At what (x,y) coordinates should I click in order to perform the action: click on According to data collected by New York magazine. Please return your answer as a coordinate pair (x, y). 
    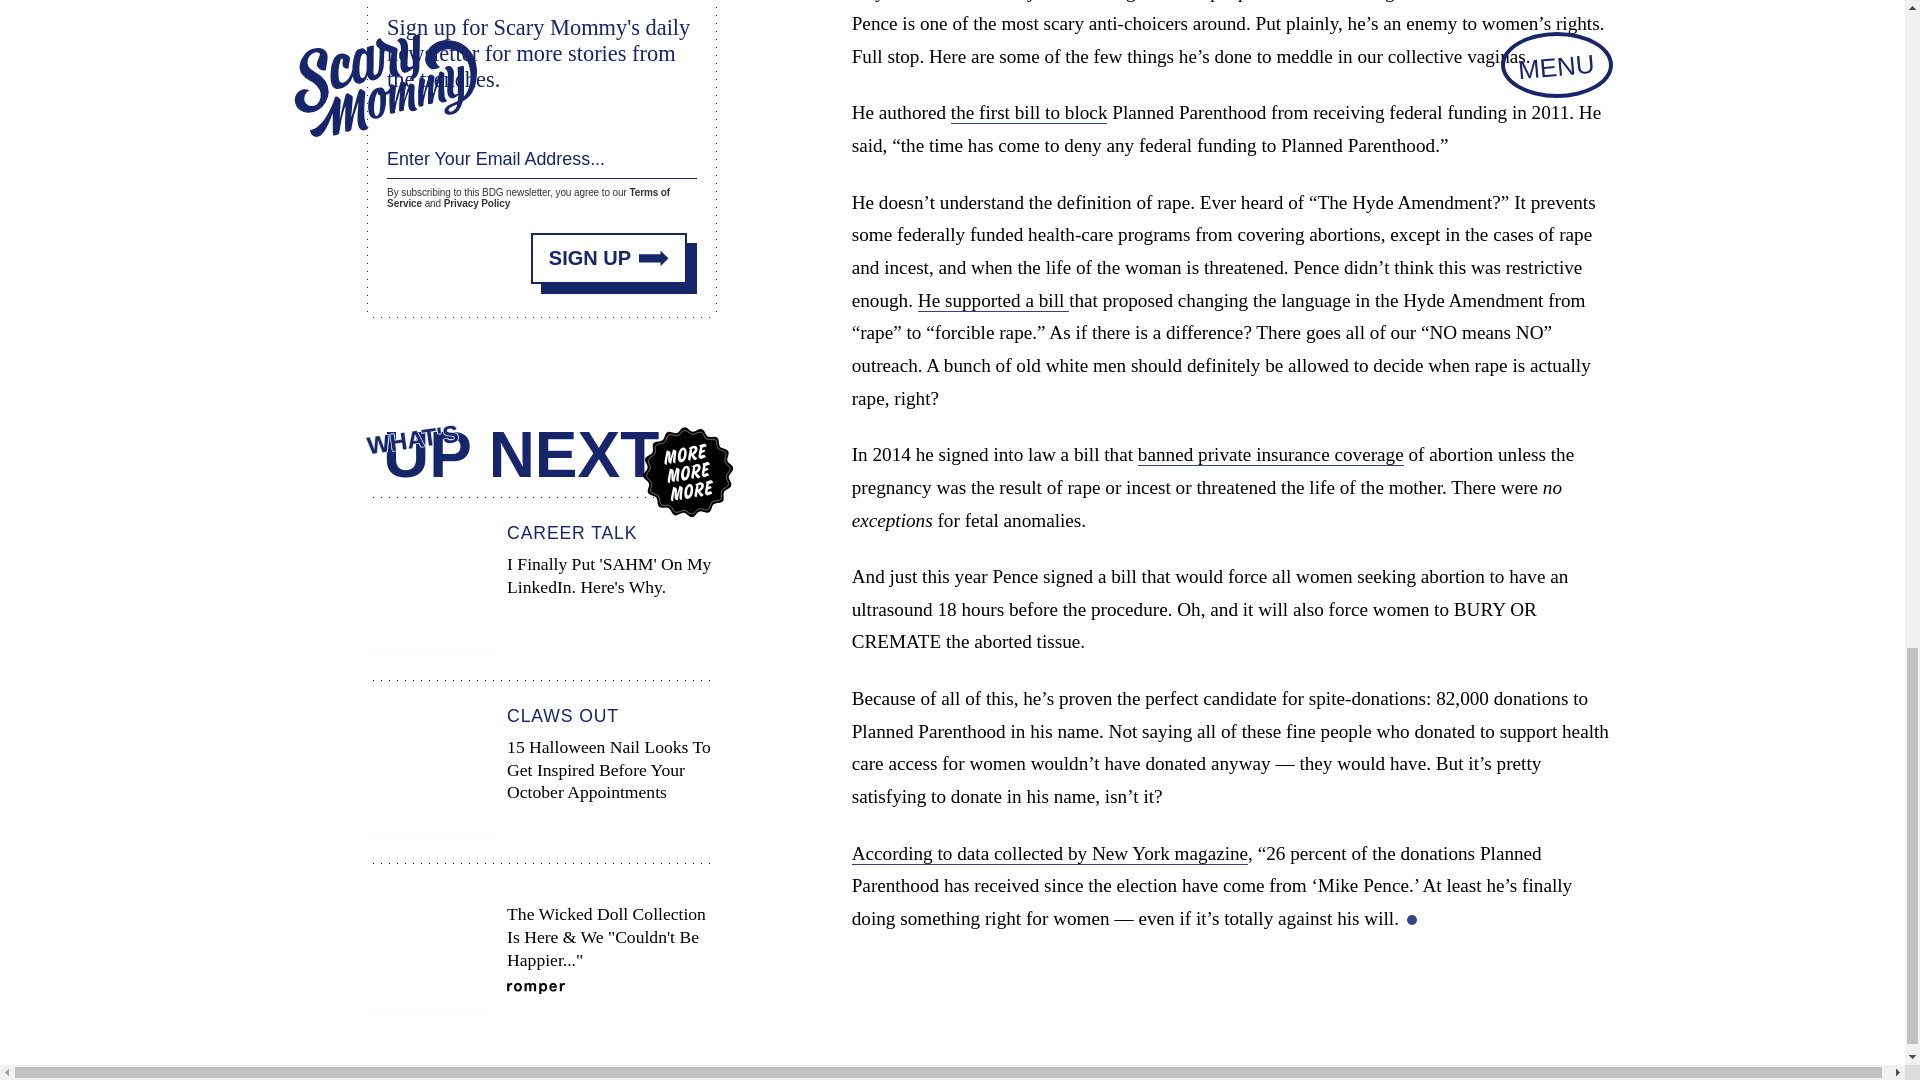
    Looking at the image, I should click on (541, 588).